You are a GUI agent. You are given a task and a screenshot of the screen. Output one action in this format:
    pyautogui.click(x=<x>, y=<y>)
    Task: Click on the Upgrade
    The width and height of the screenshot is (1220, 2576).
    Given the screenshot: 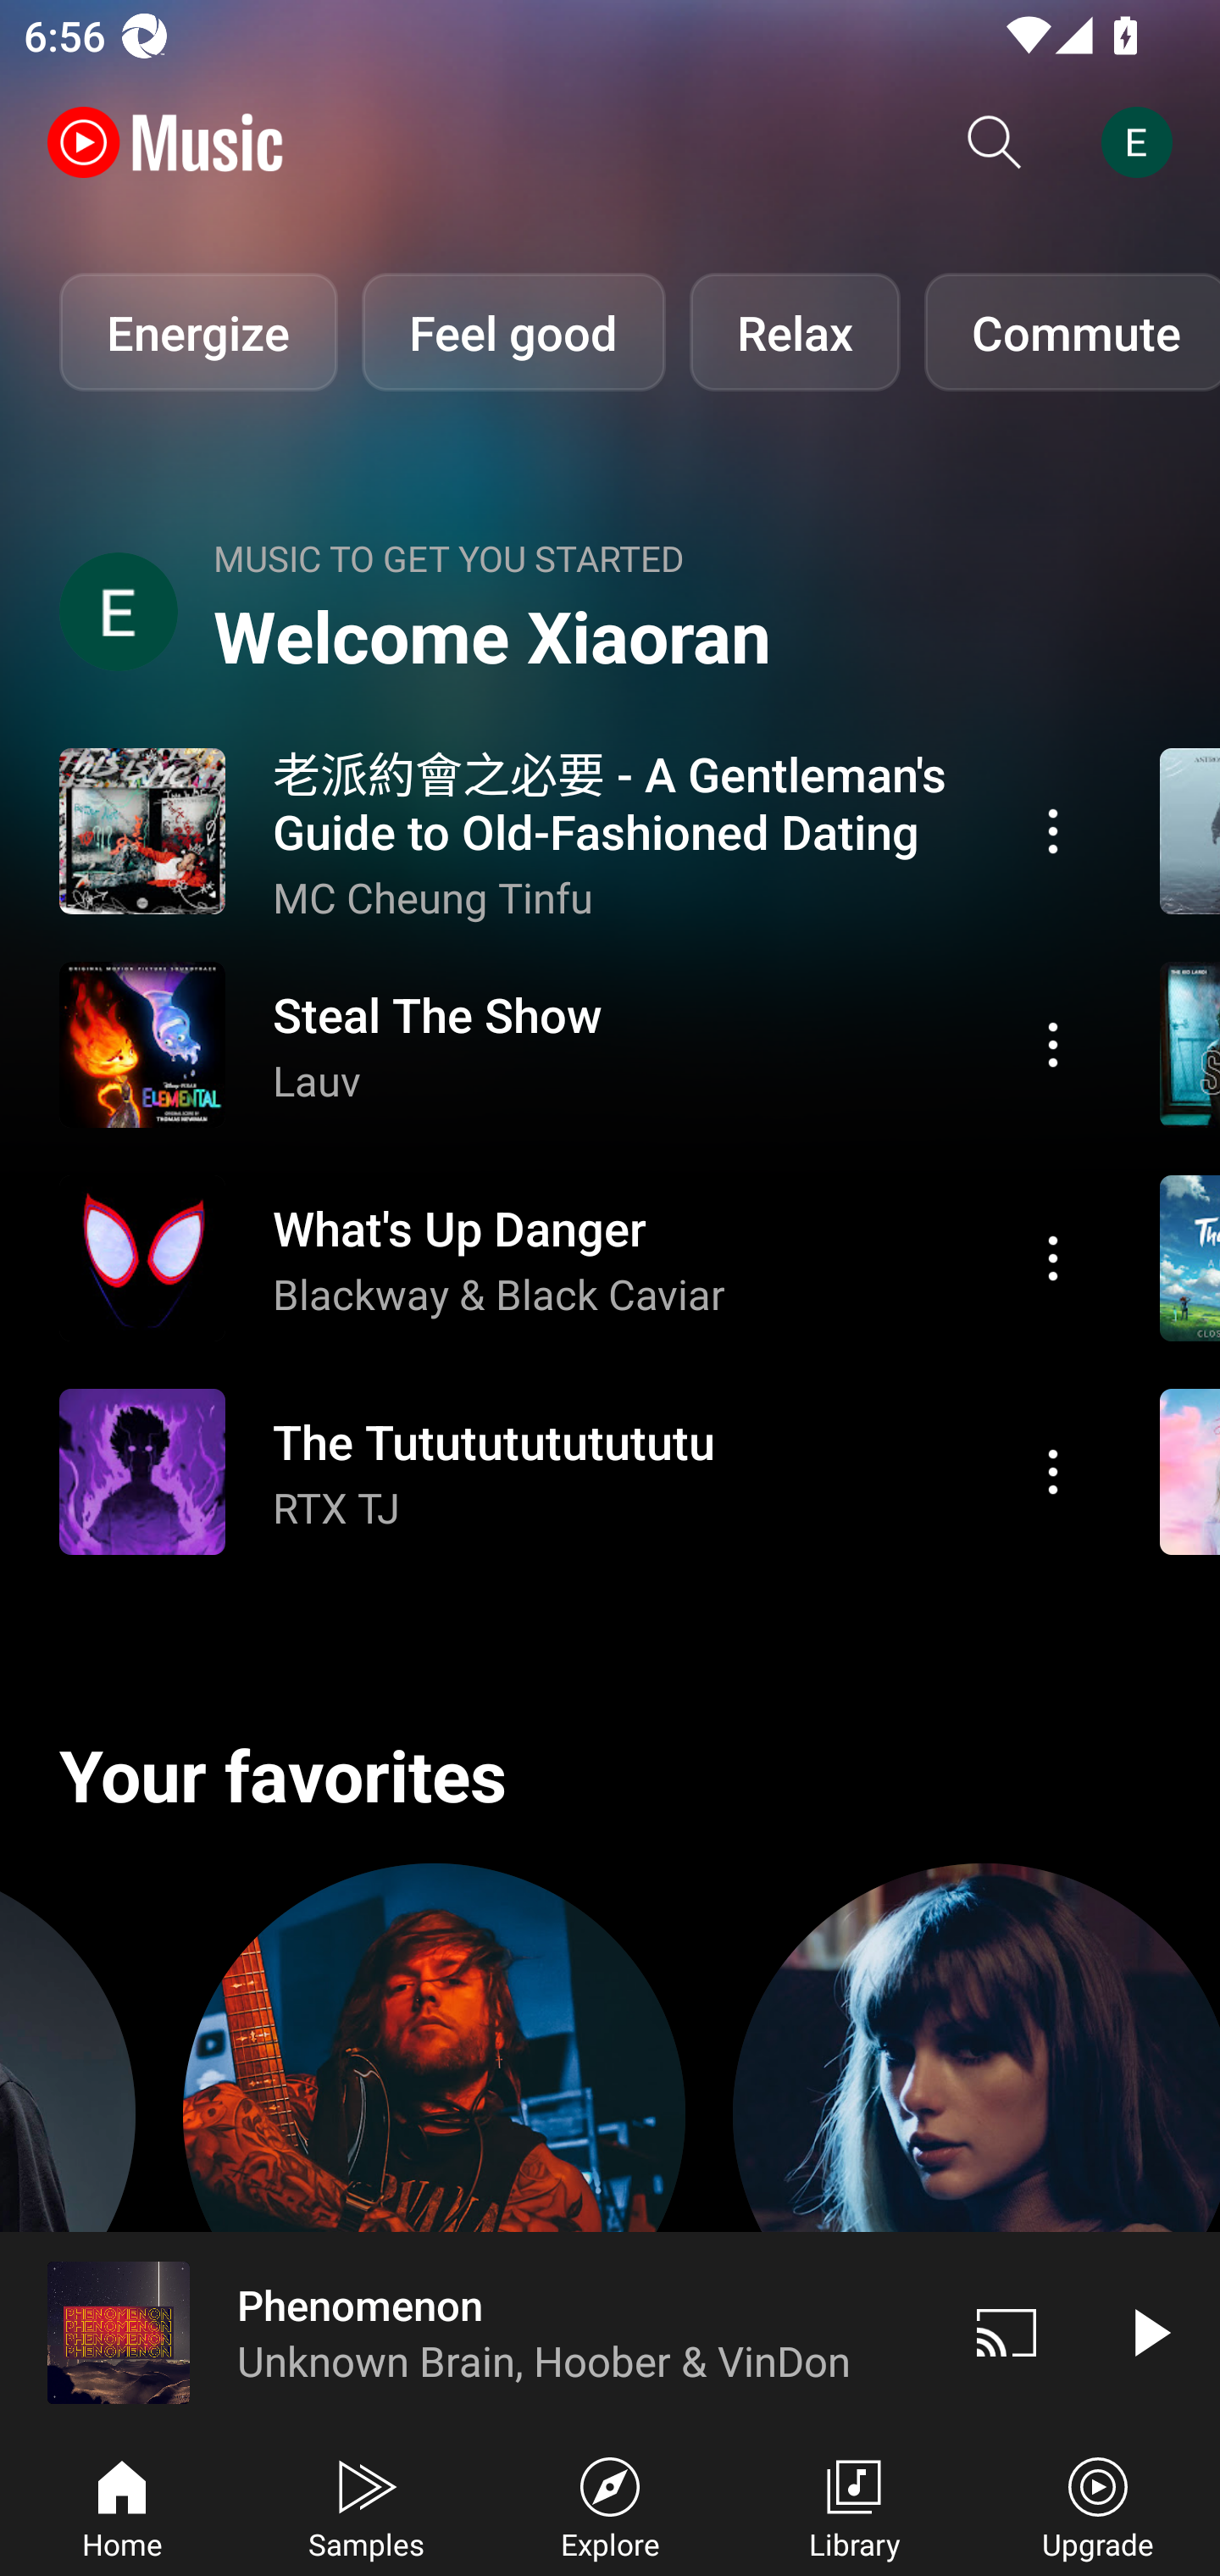 What is the action you would take?
    pyautogui.click(x=1098, y=2505)
    